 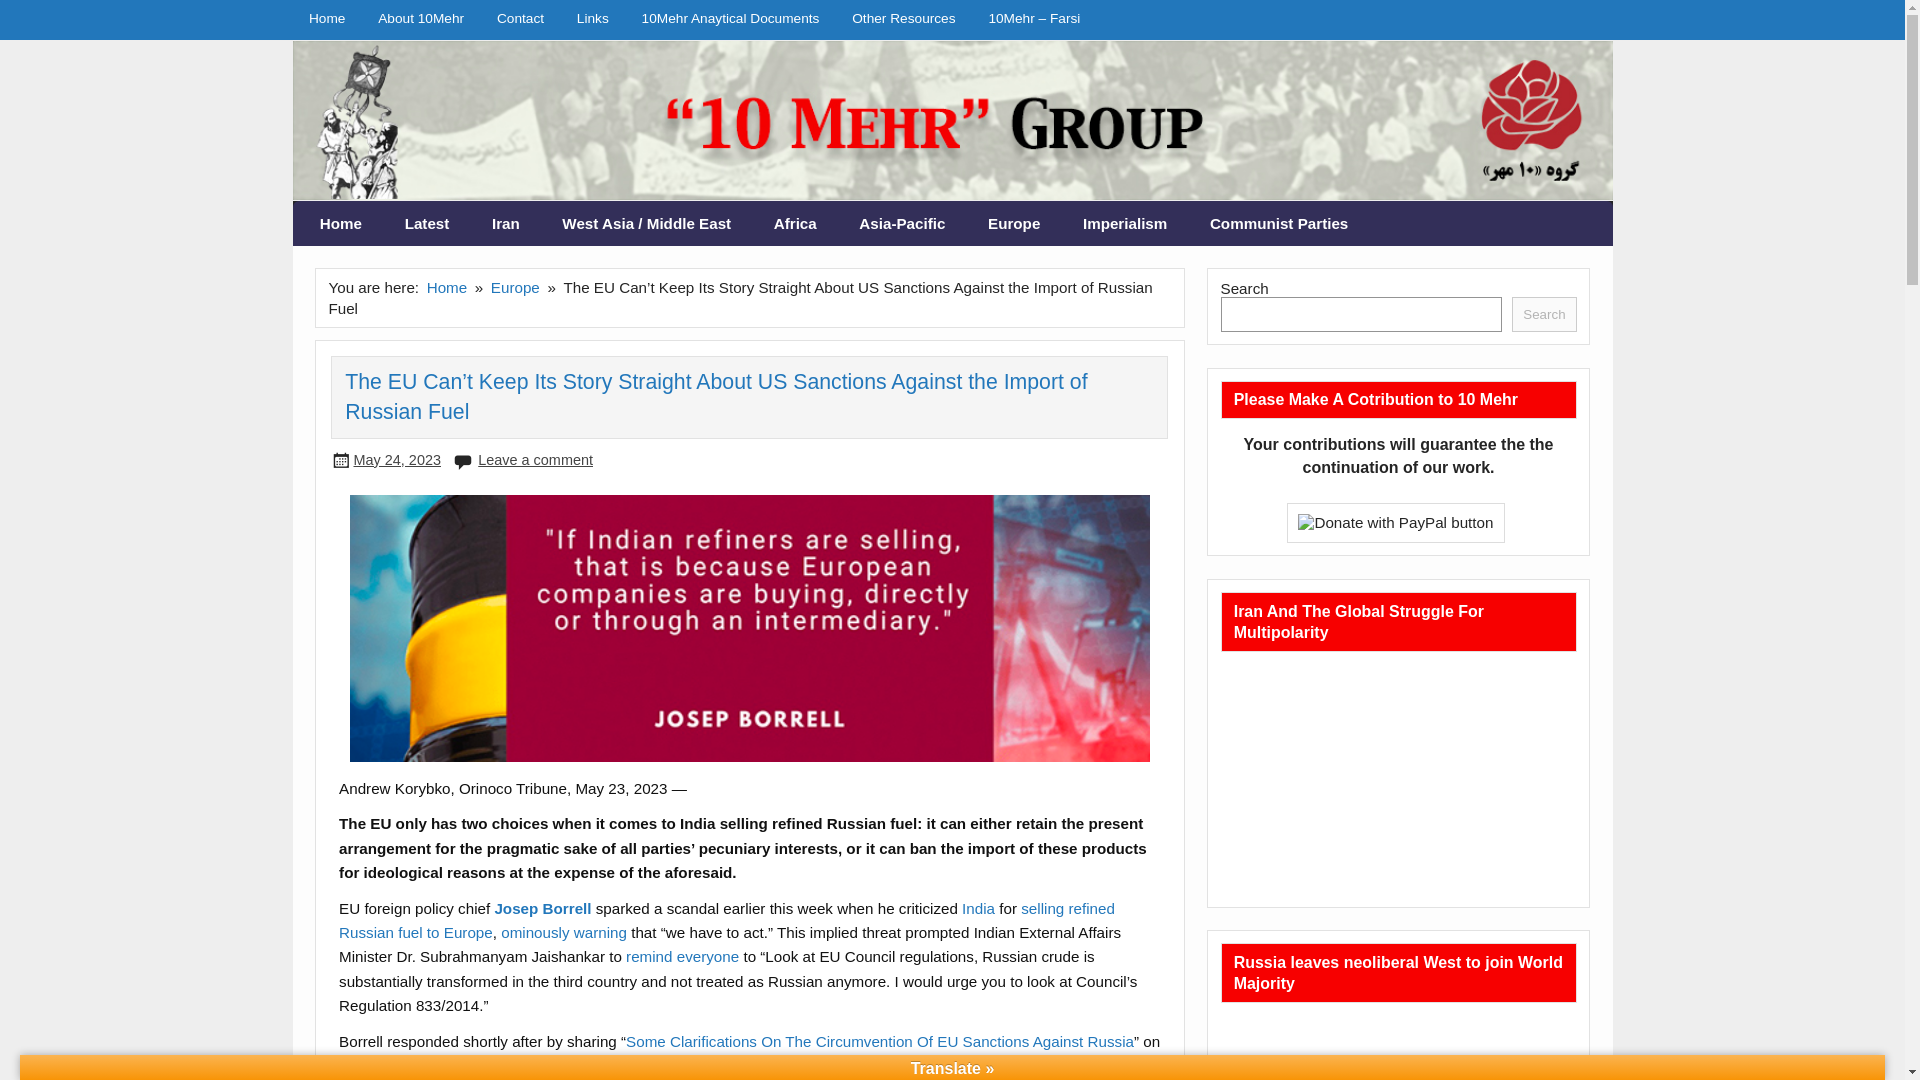 What do you see at coordinates (1014, 224) in the screenshot?
I see `Europe` at bounding box center [1014, 224].